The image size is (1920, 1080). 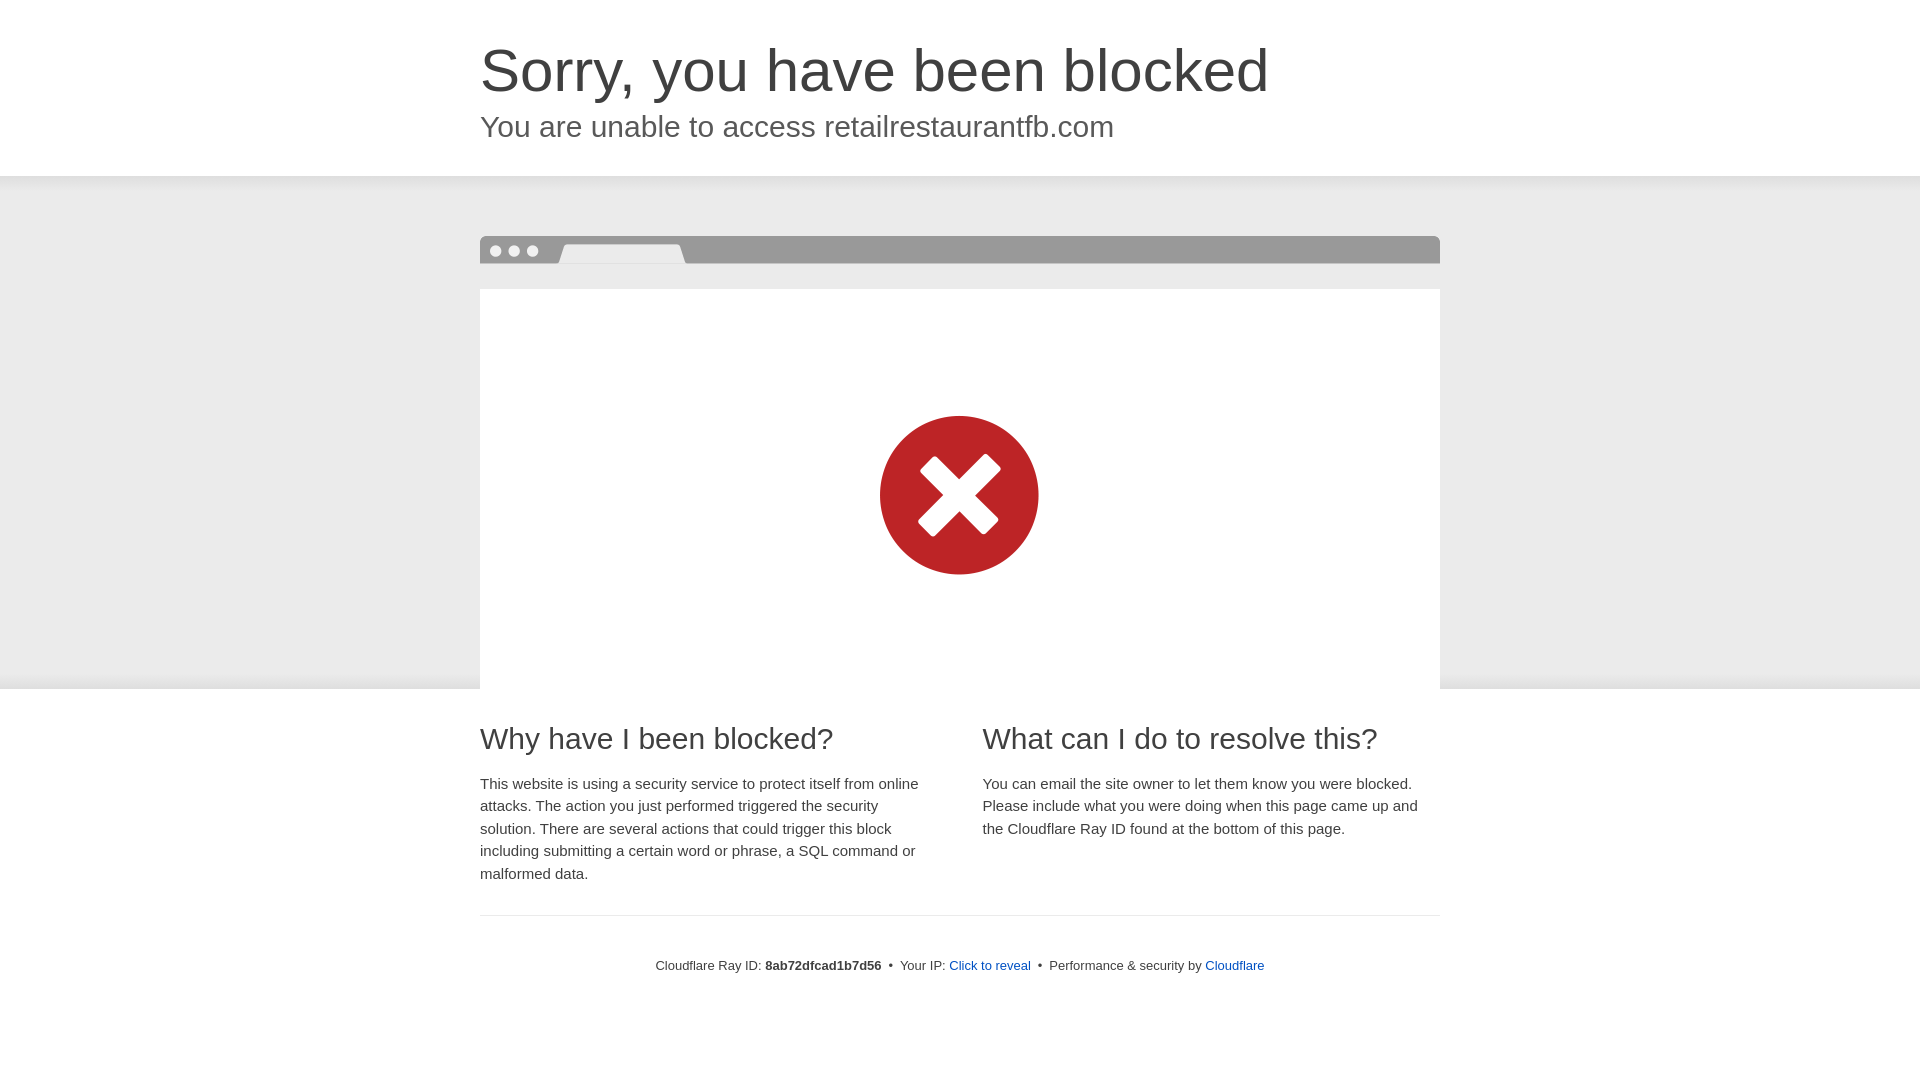 I want to click on Click to reveal, so click(x=990, y=966).